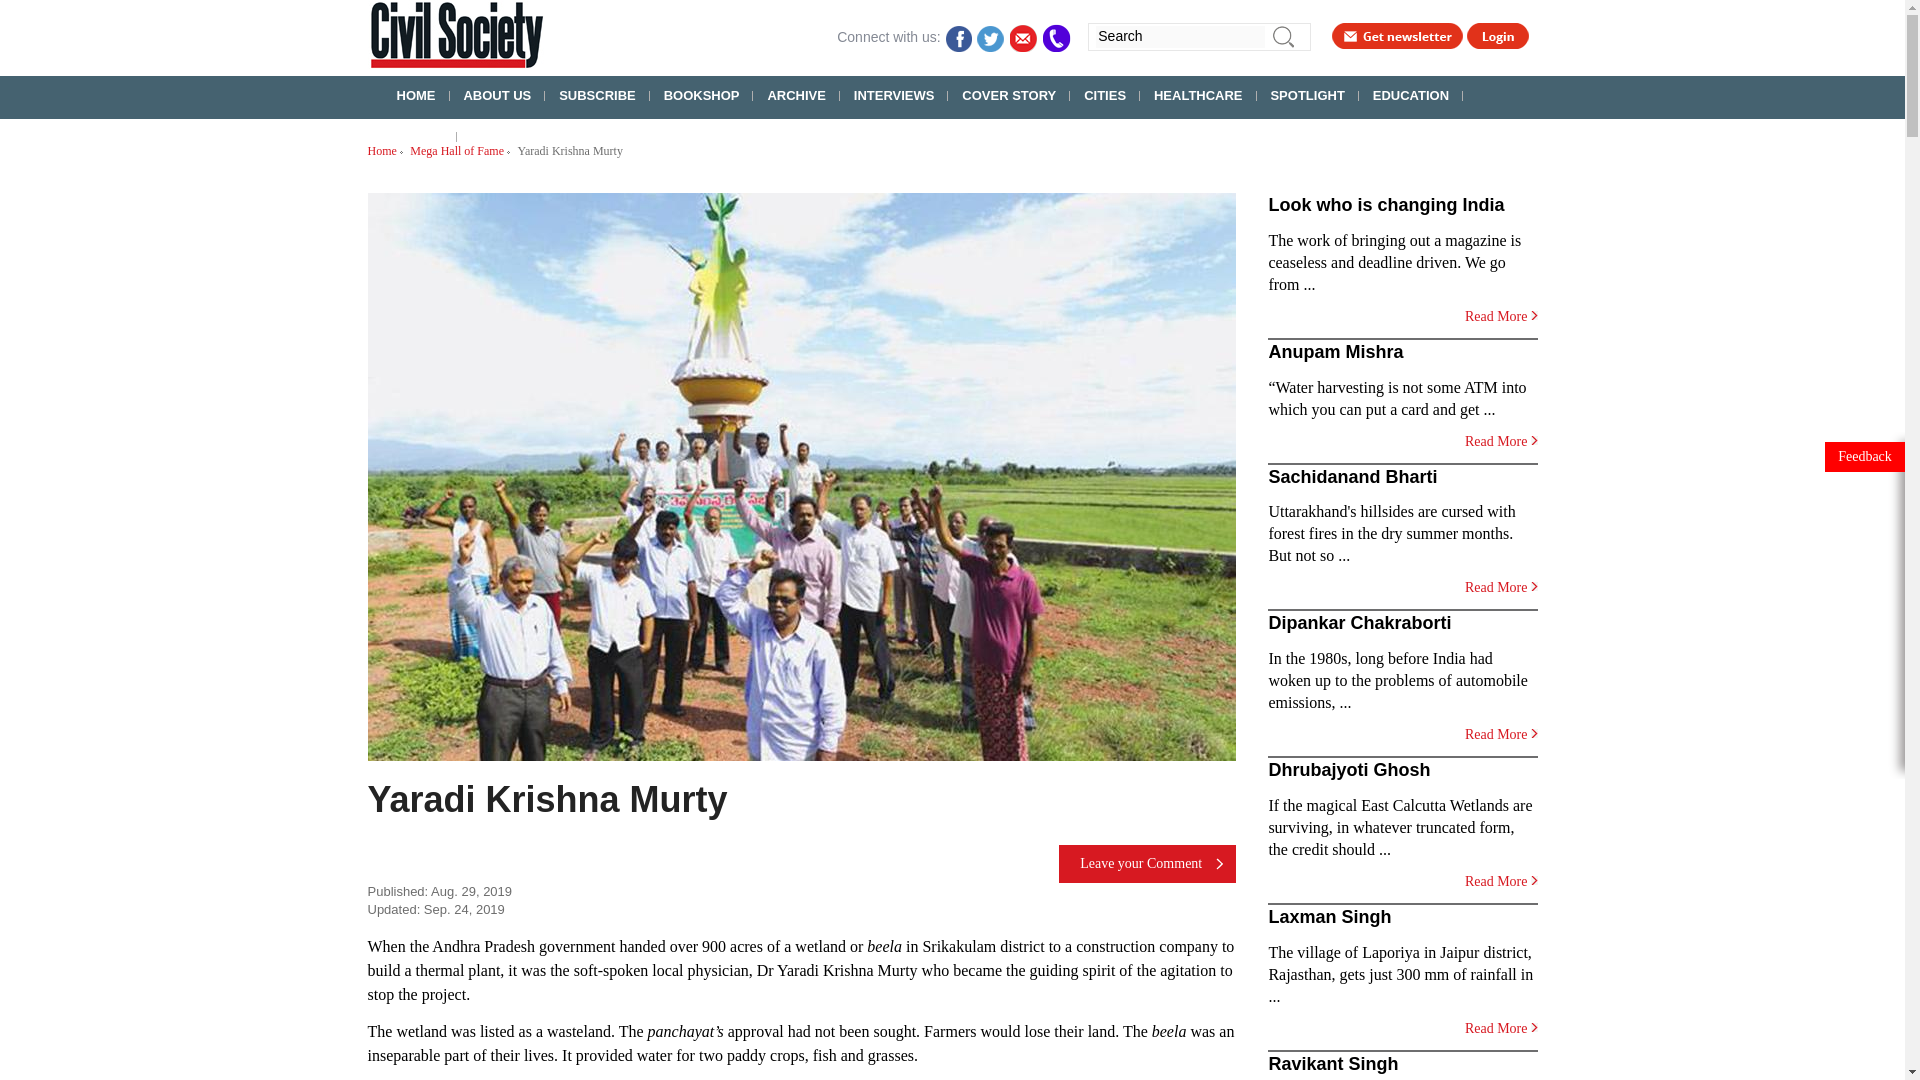 Image resolution: width=1920 pixels, height=1080 pixels. I want to click on Leave your Comment, so click(1148, 864).